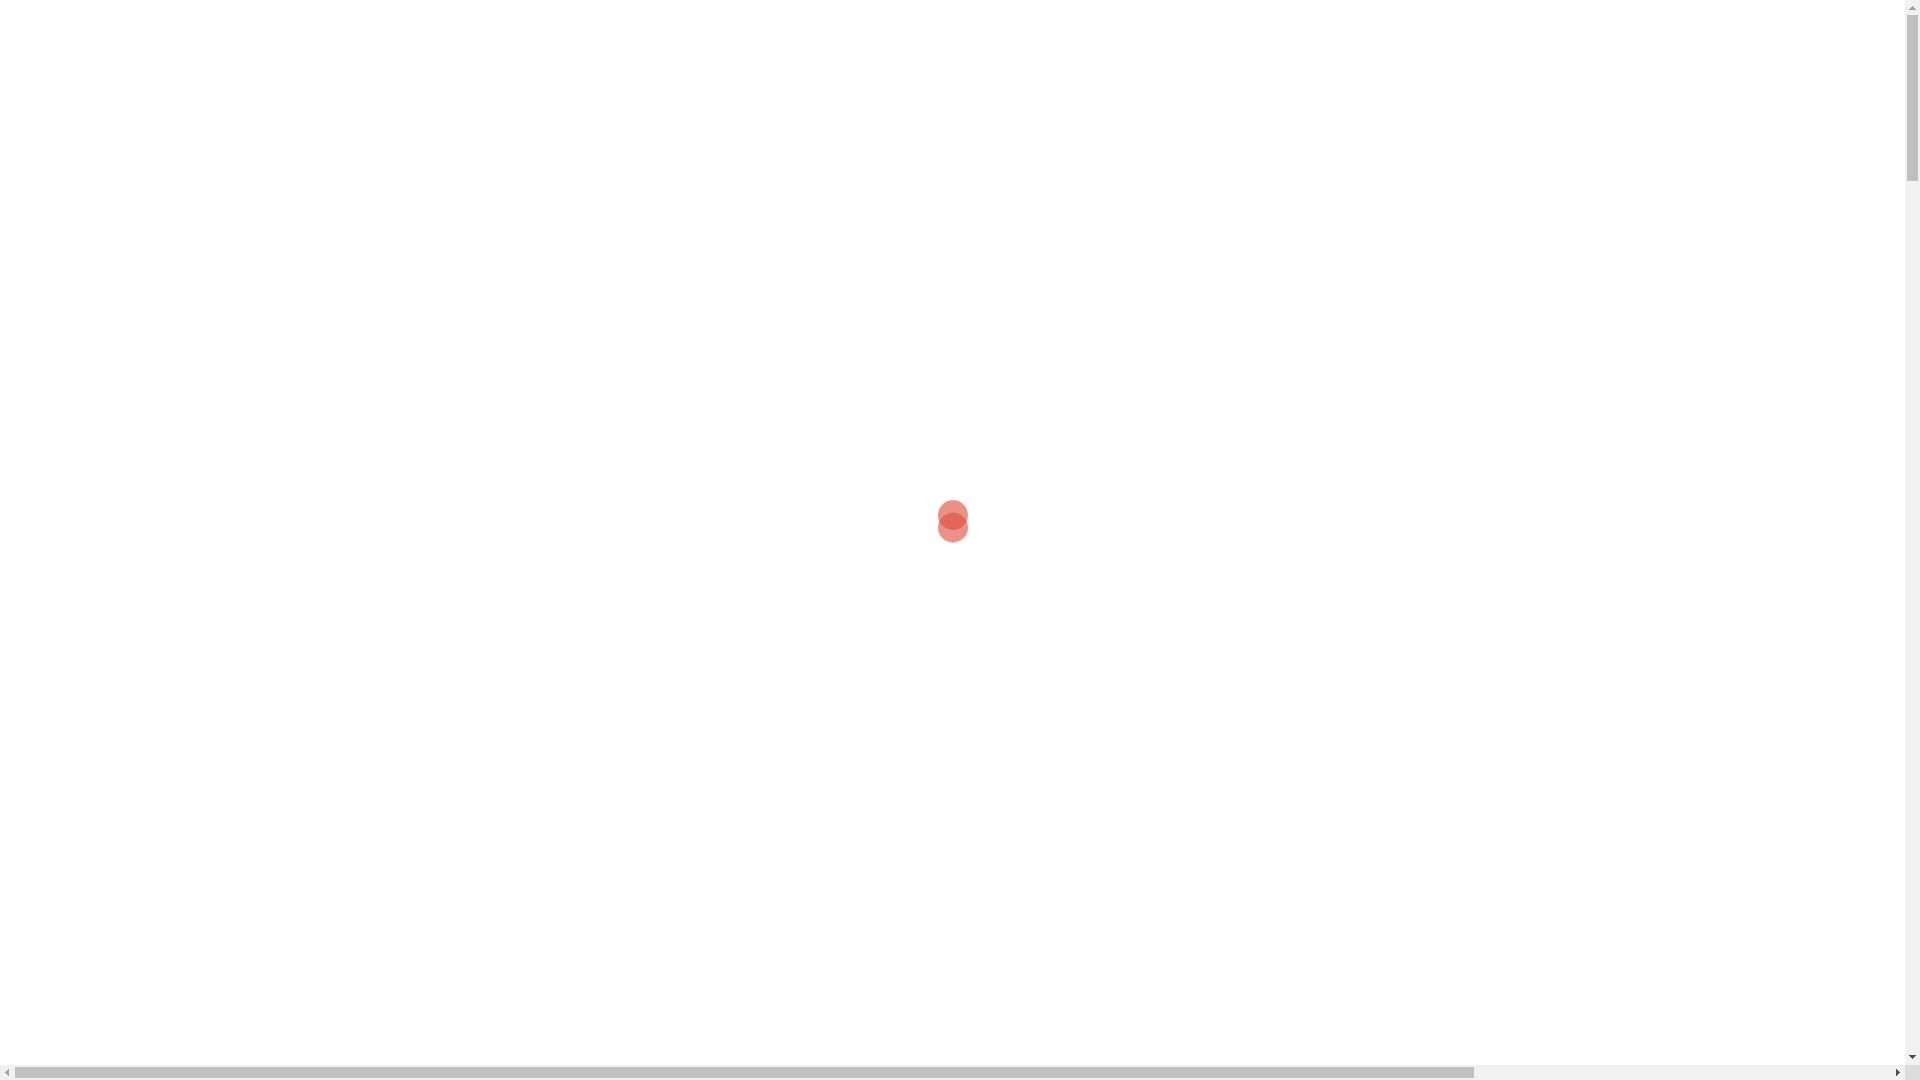  What do you see at coordinates (1514, 28) in the screenshot?
I see `Search` at bounding box center [1514, 28].